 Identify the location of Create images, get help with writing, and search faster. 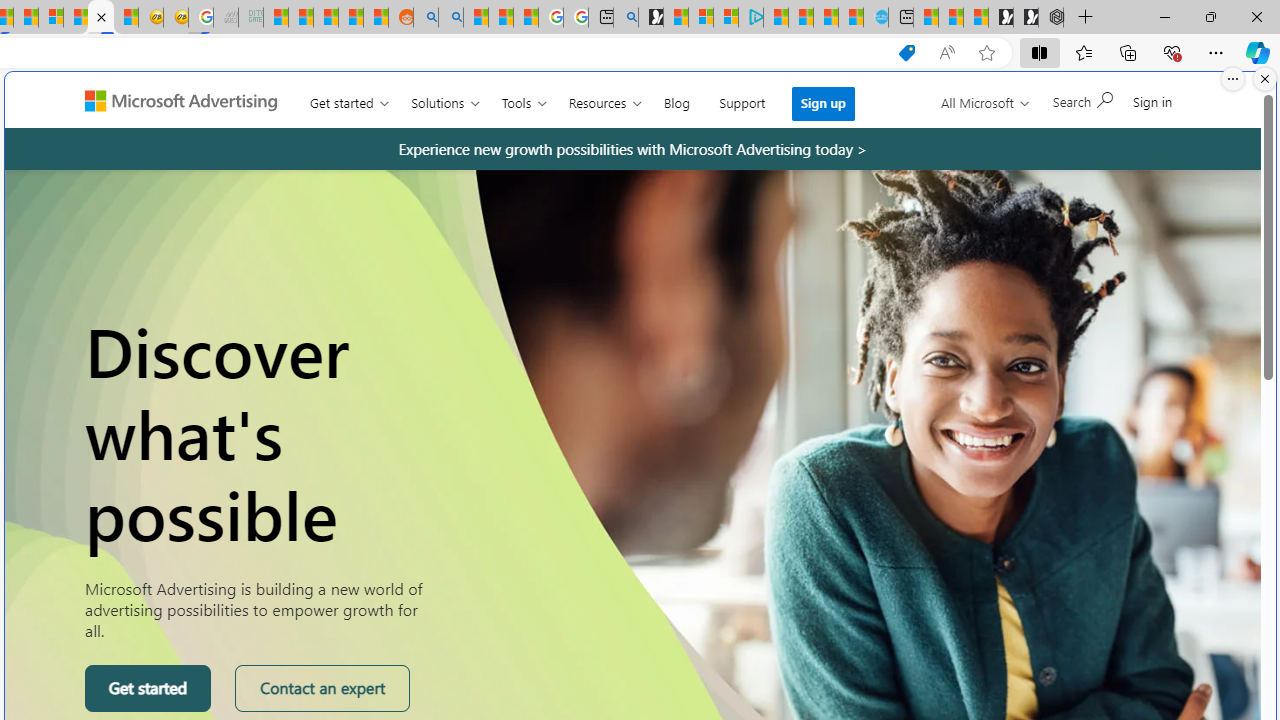
(91, 108).